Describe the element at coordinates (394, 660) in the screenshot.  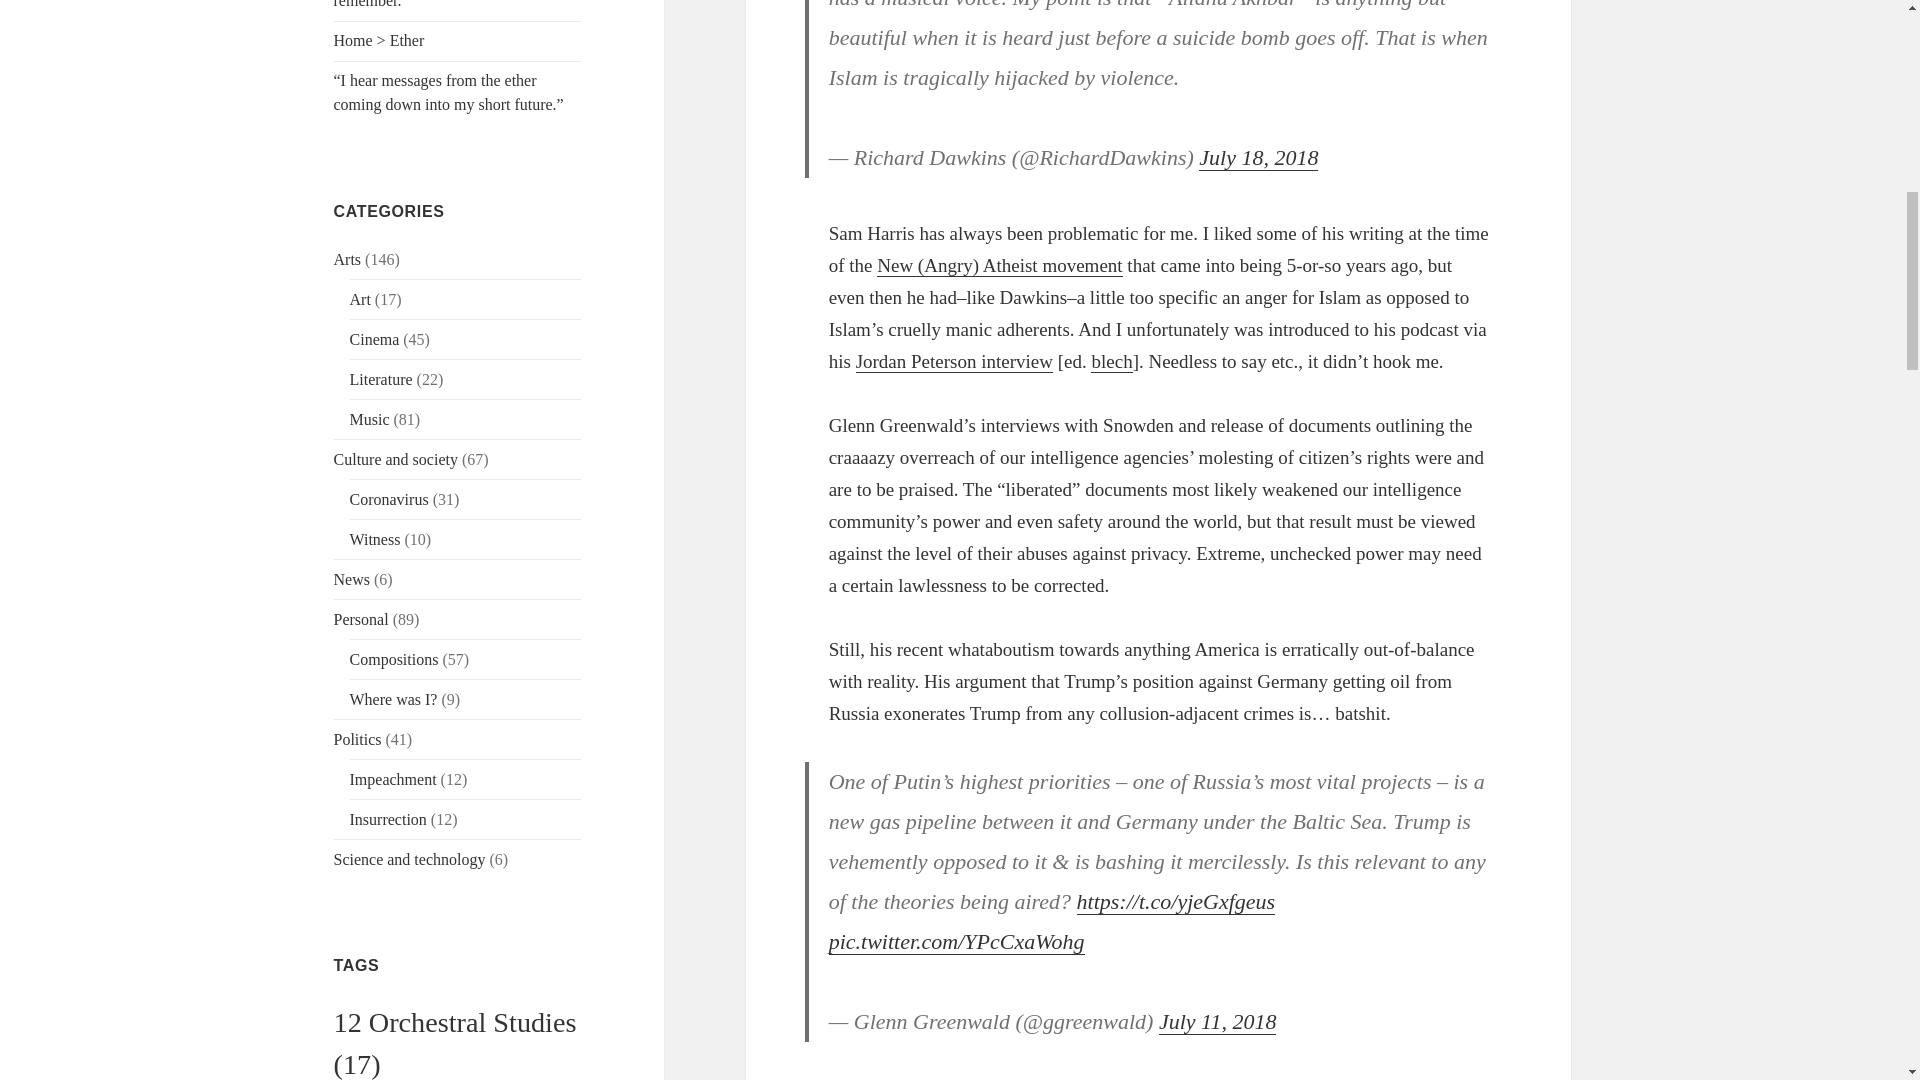
I see `Compositions` at that location.